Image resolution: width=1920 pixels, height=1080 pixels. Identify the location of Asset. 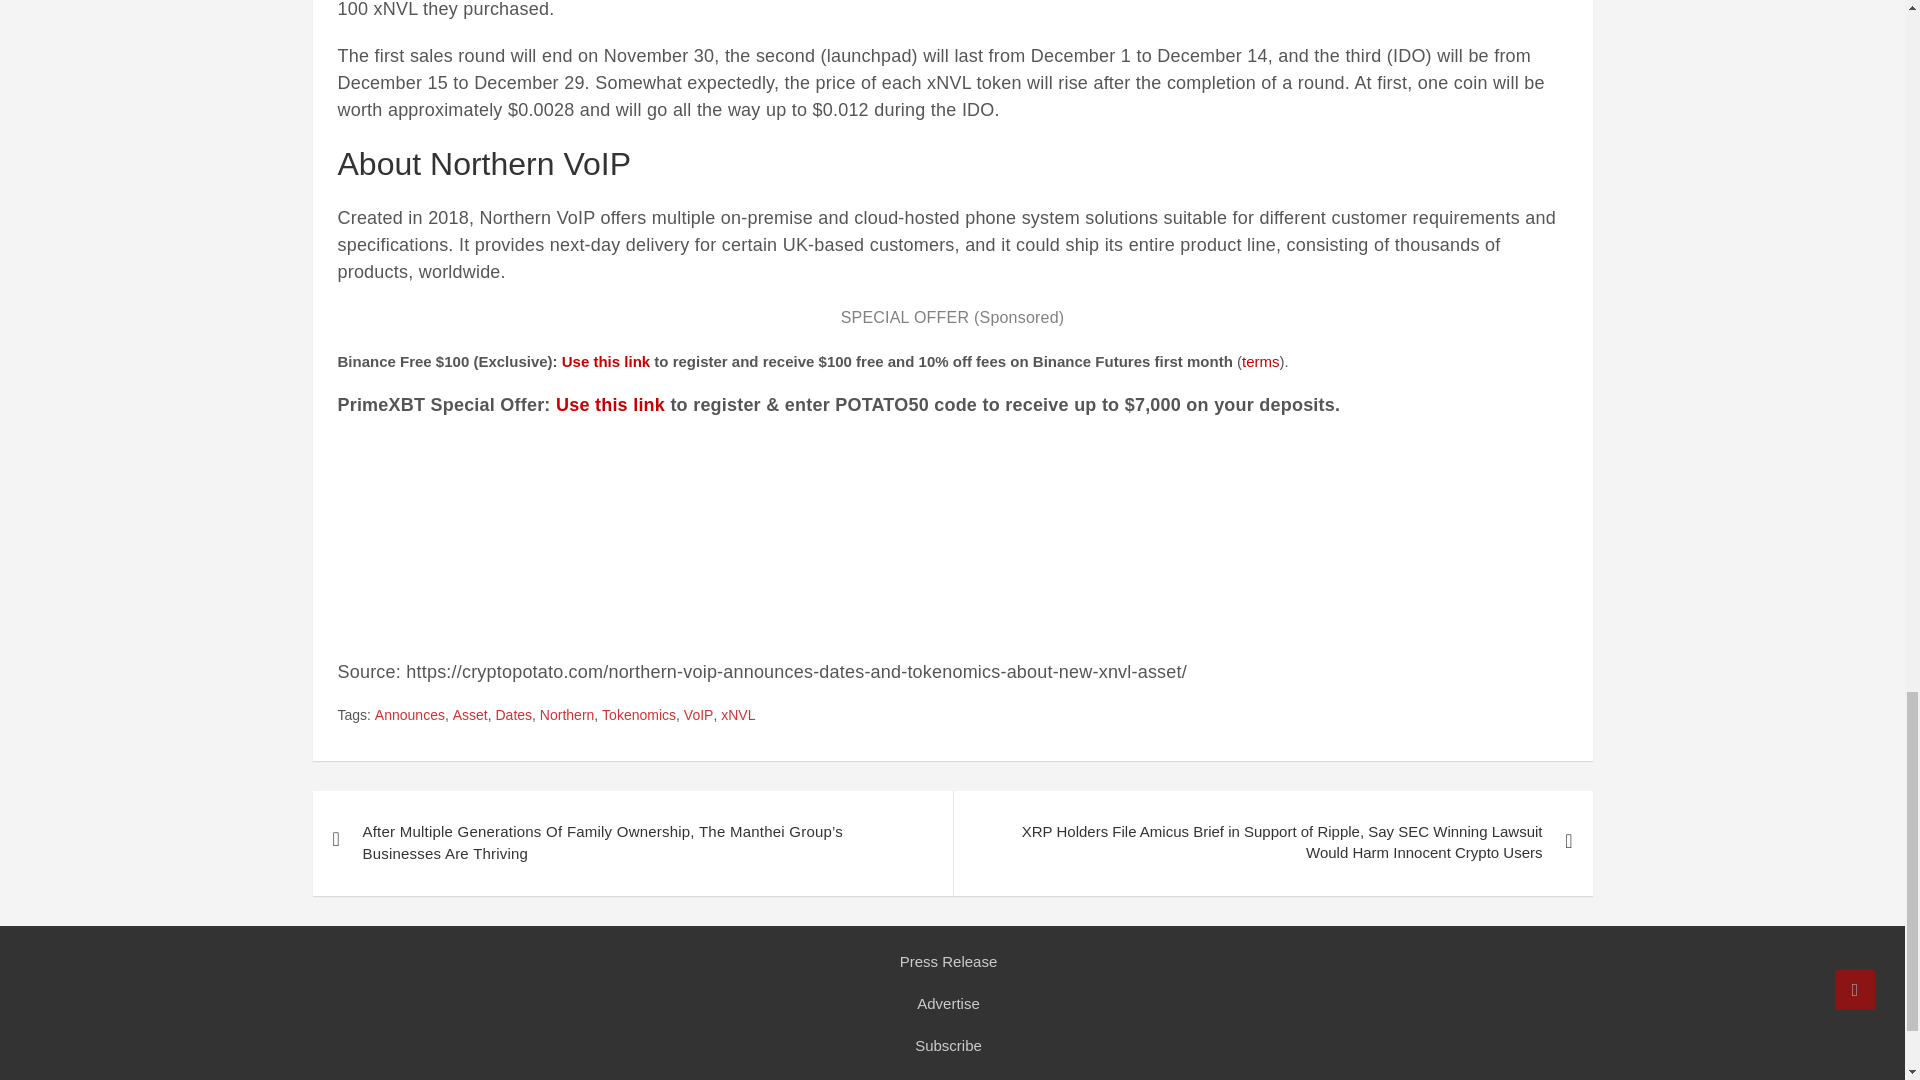
(470, 716).